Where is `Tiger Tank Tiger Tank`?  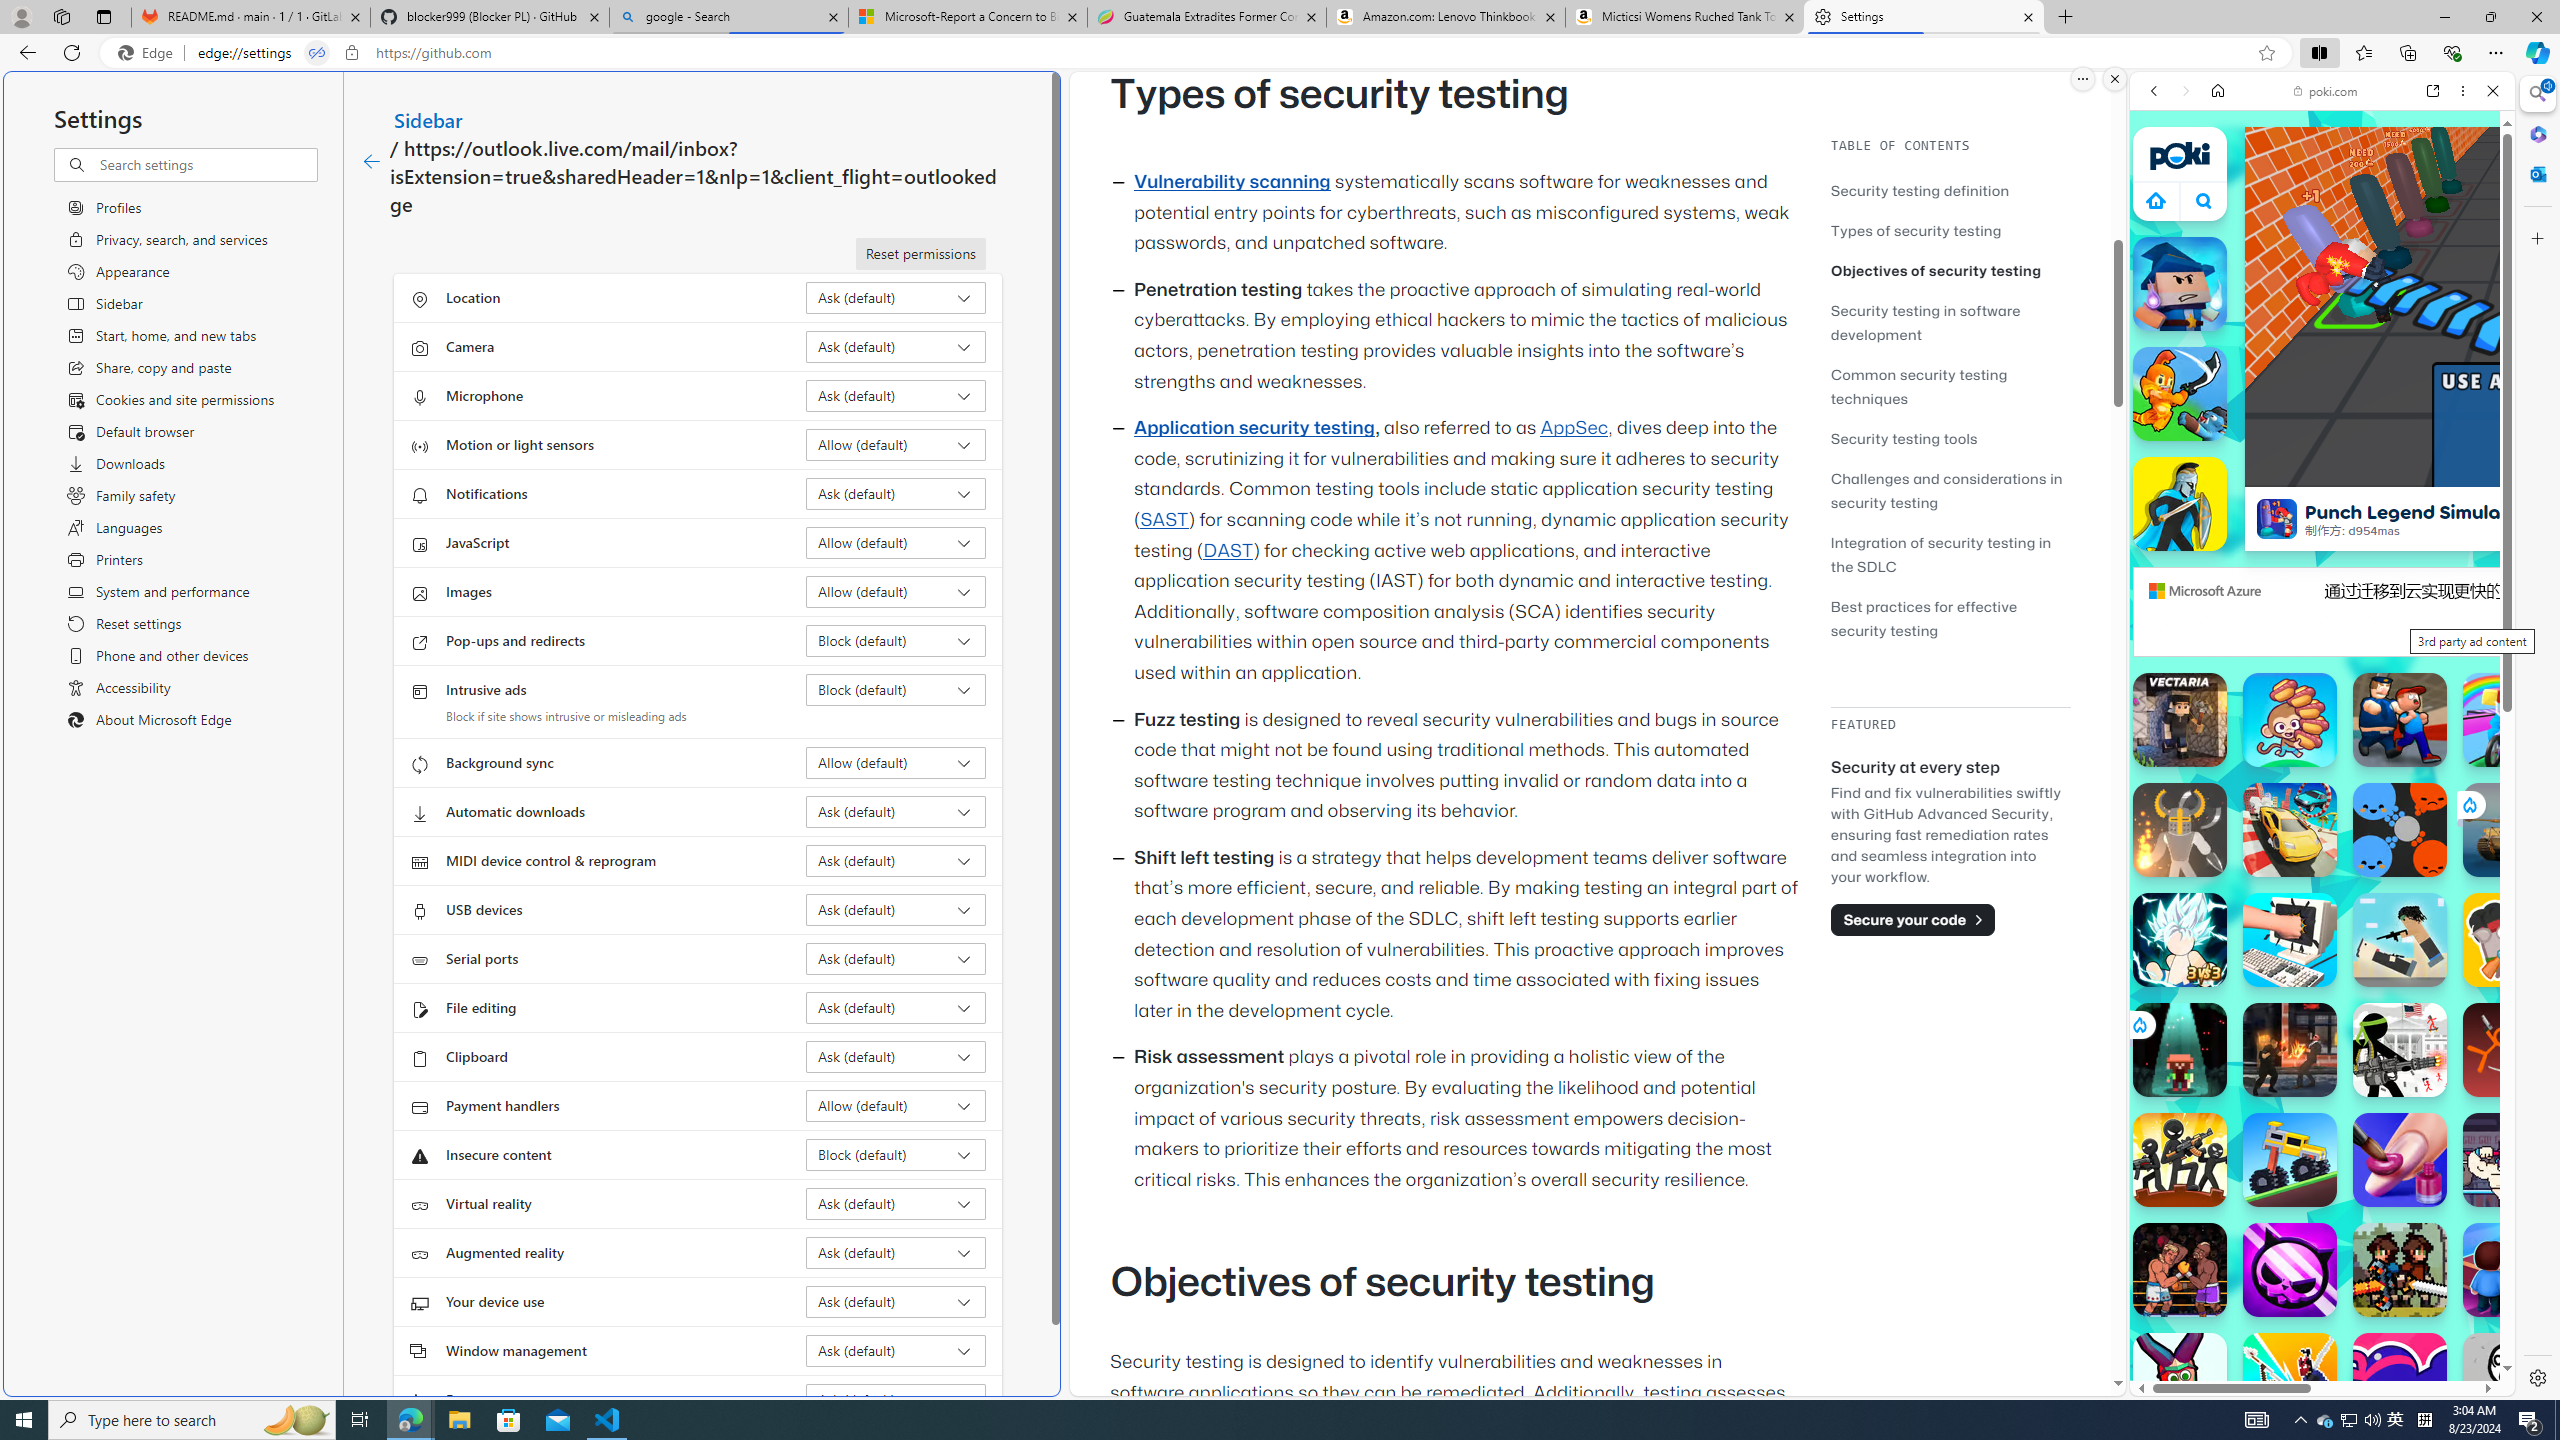
Tiger Tank Tiger Tank is located at coordinates (2510, 830).